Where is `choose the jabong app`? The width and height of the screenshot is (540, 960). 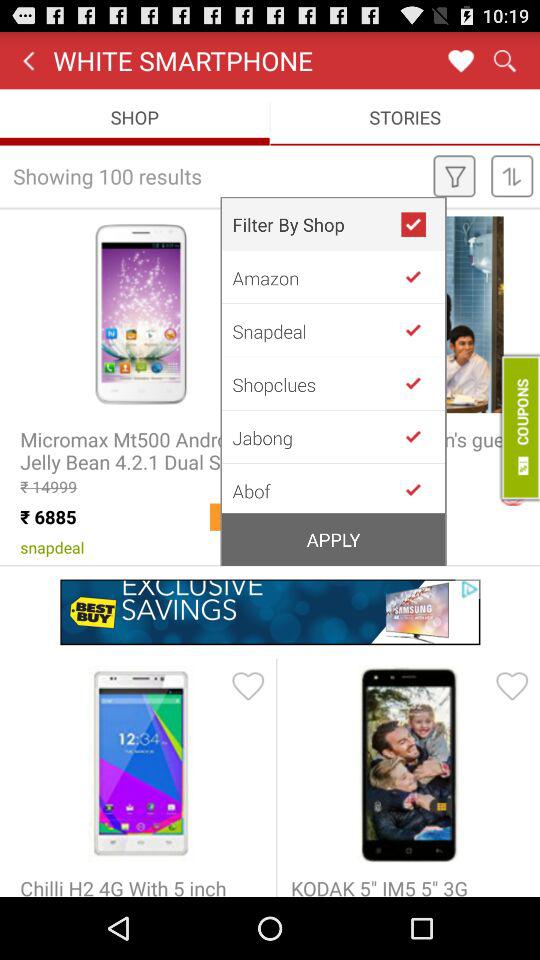 choose the jabong app is located at coordinates (316, 437).